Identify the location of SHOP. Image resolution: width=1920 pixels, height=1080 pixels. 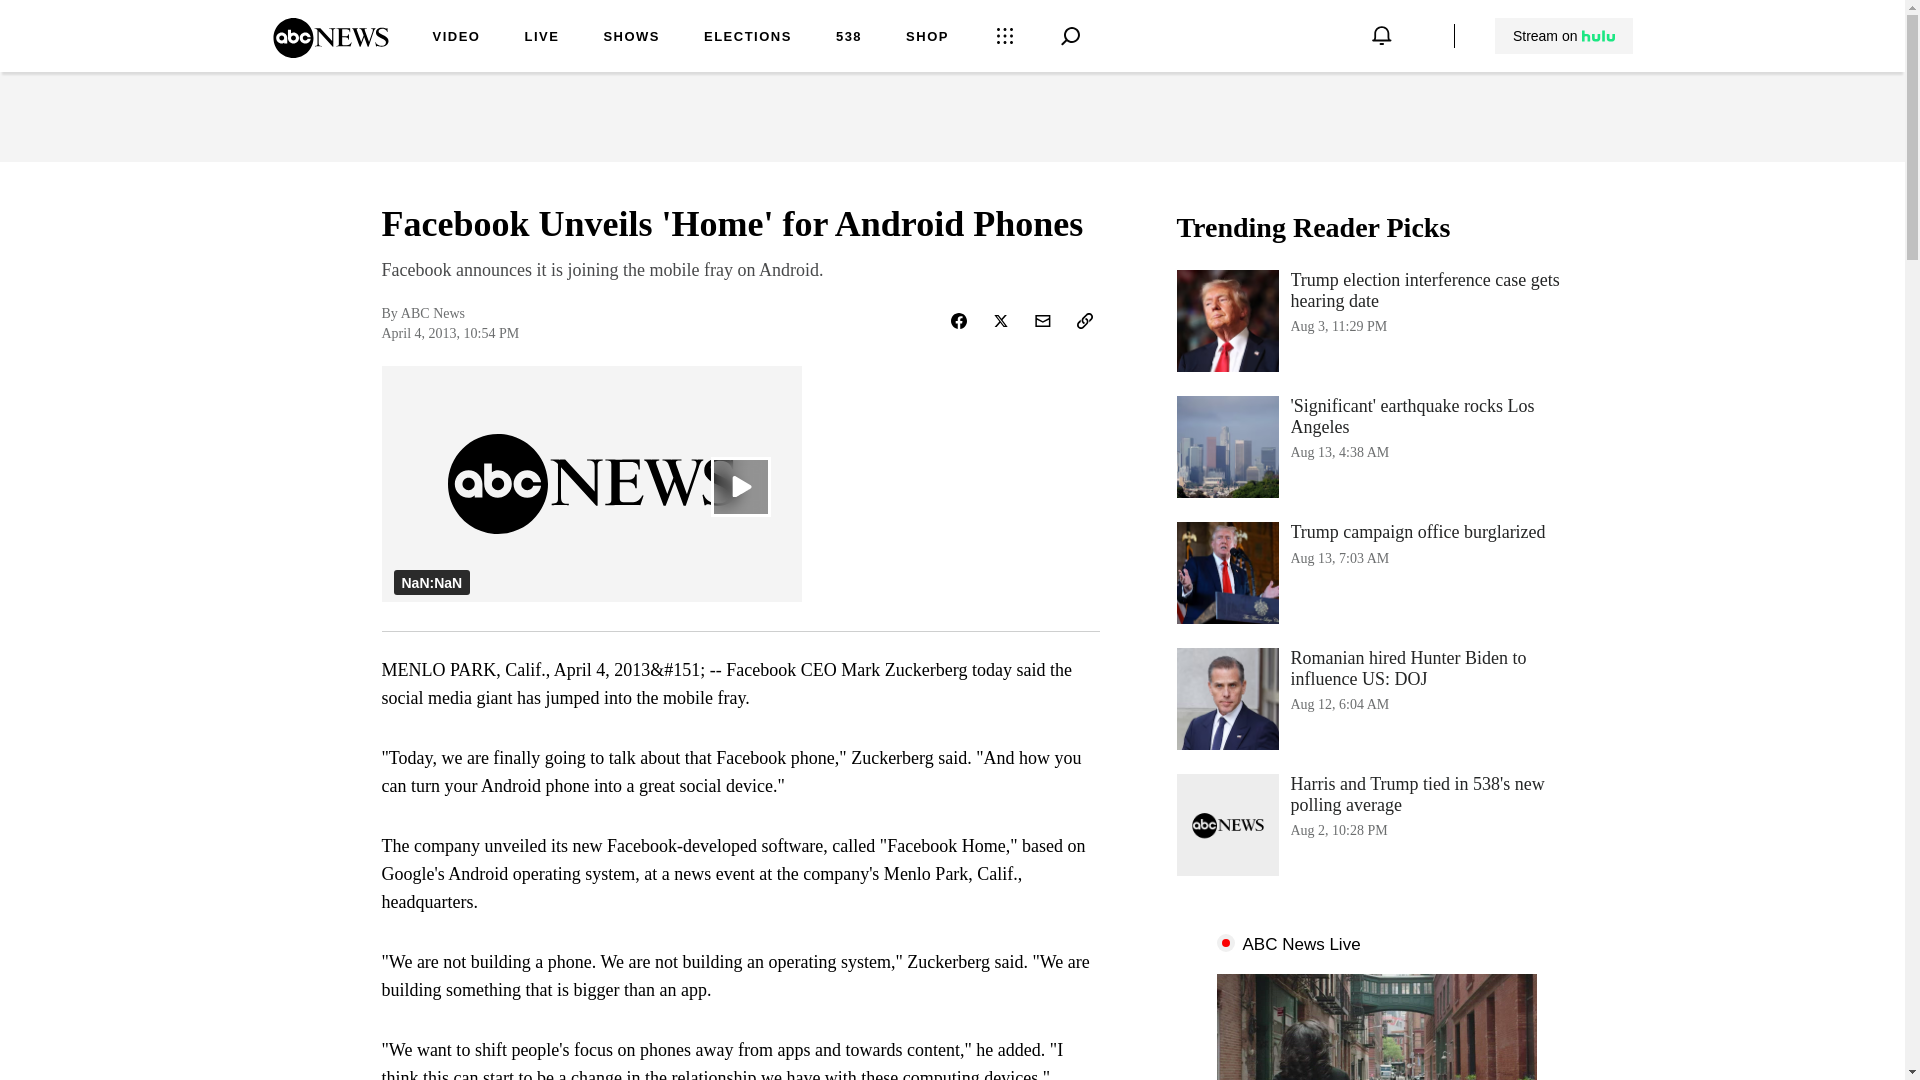
(927, 38).